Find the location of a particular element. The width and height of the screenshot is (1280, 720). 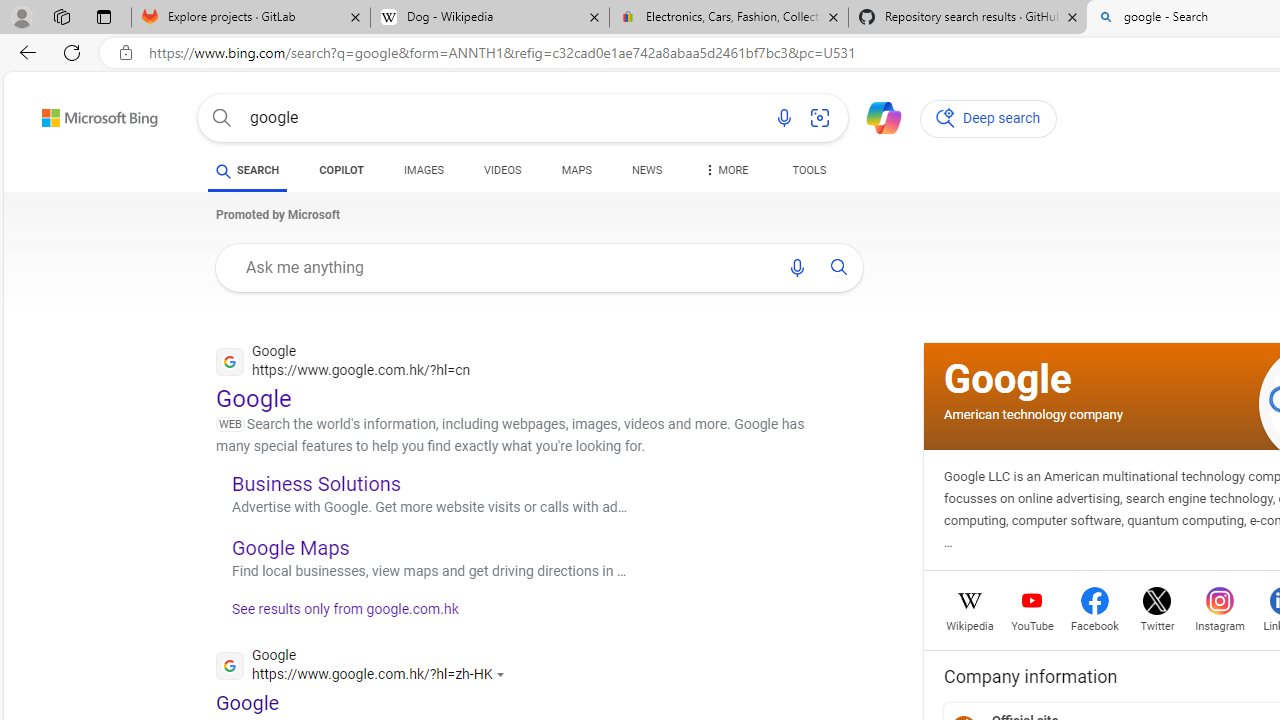

YouTube is located at coordinates (1032, 624).